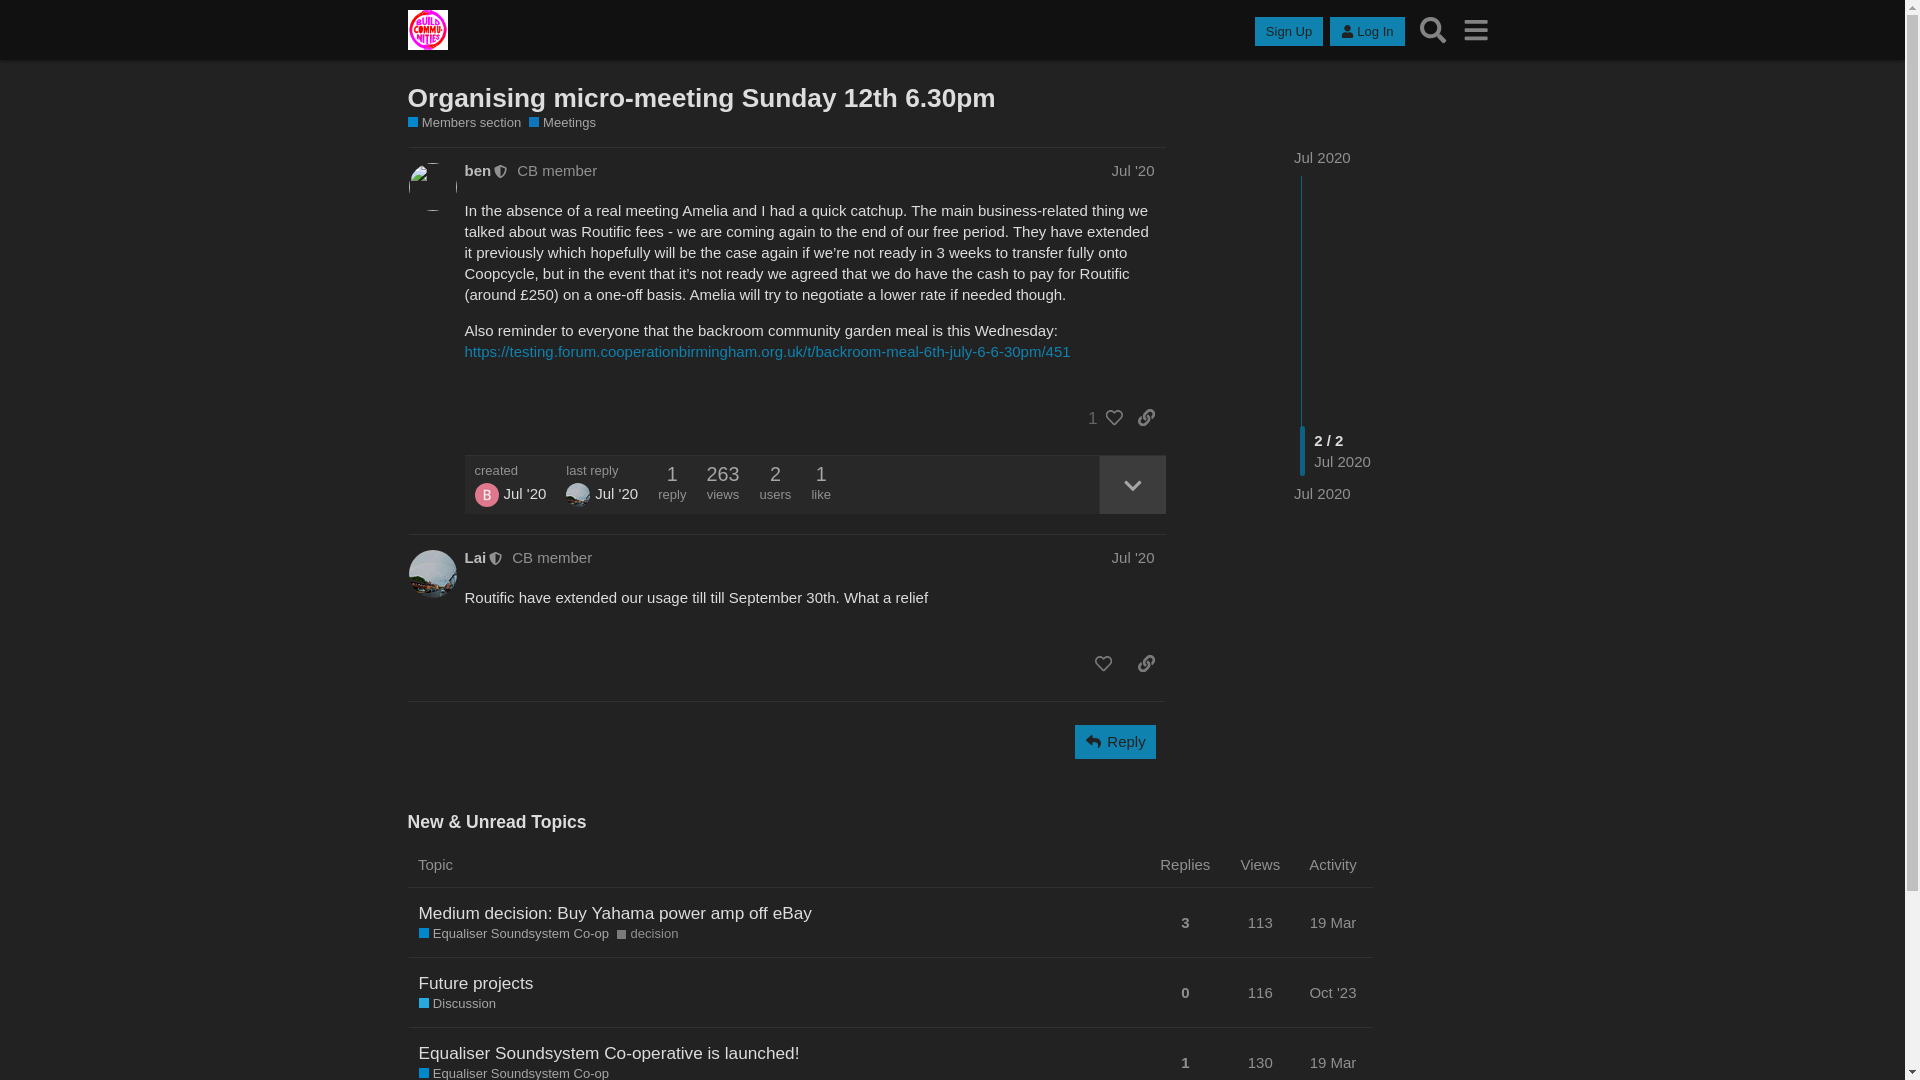  What do you see at coordinates (1476, 30) in the screenshot?
I see `menu` at bounding box center [1476, 30].